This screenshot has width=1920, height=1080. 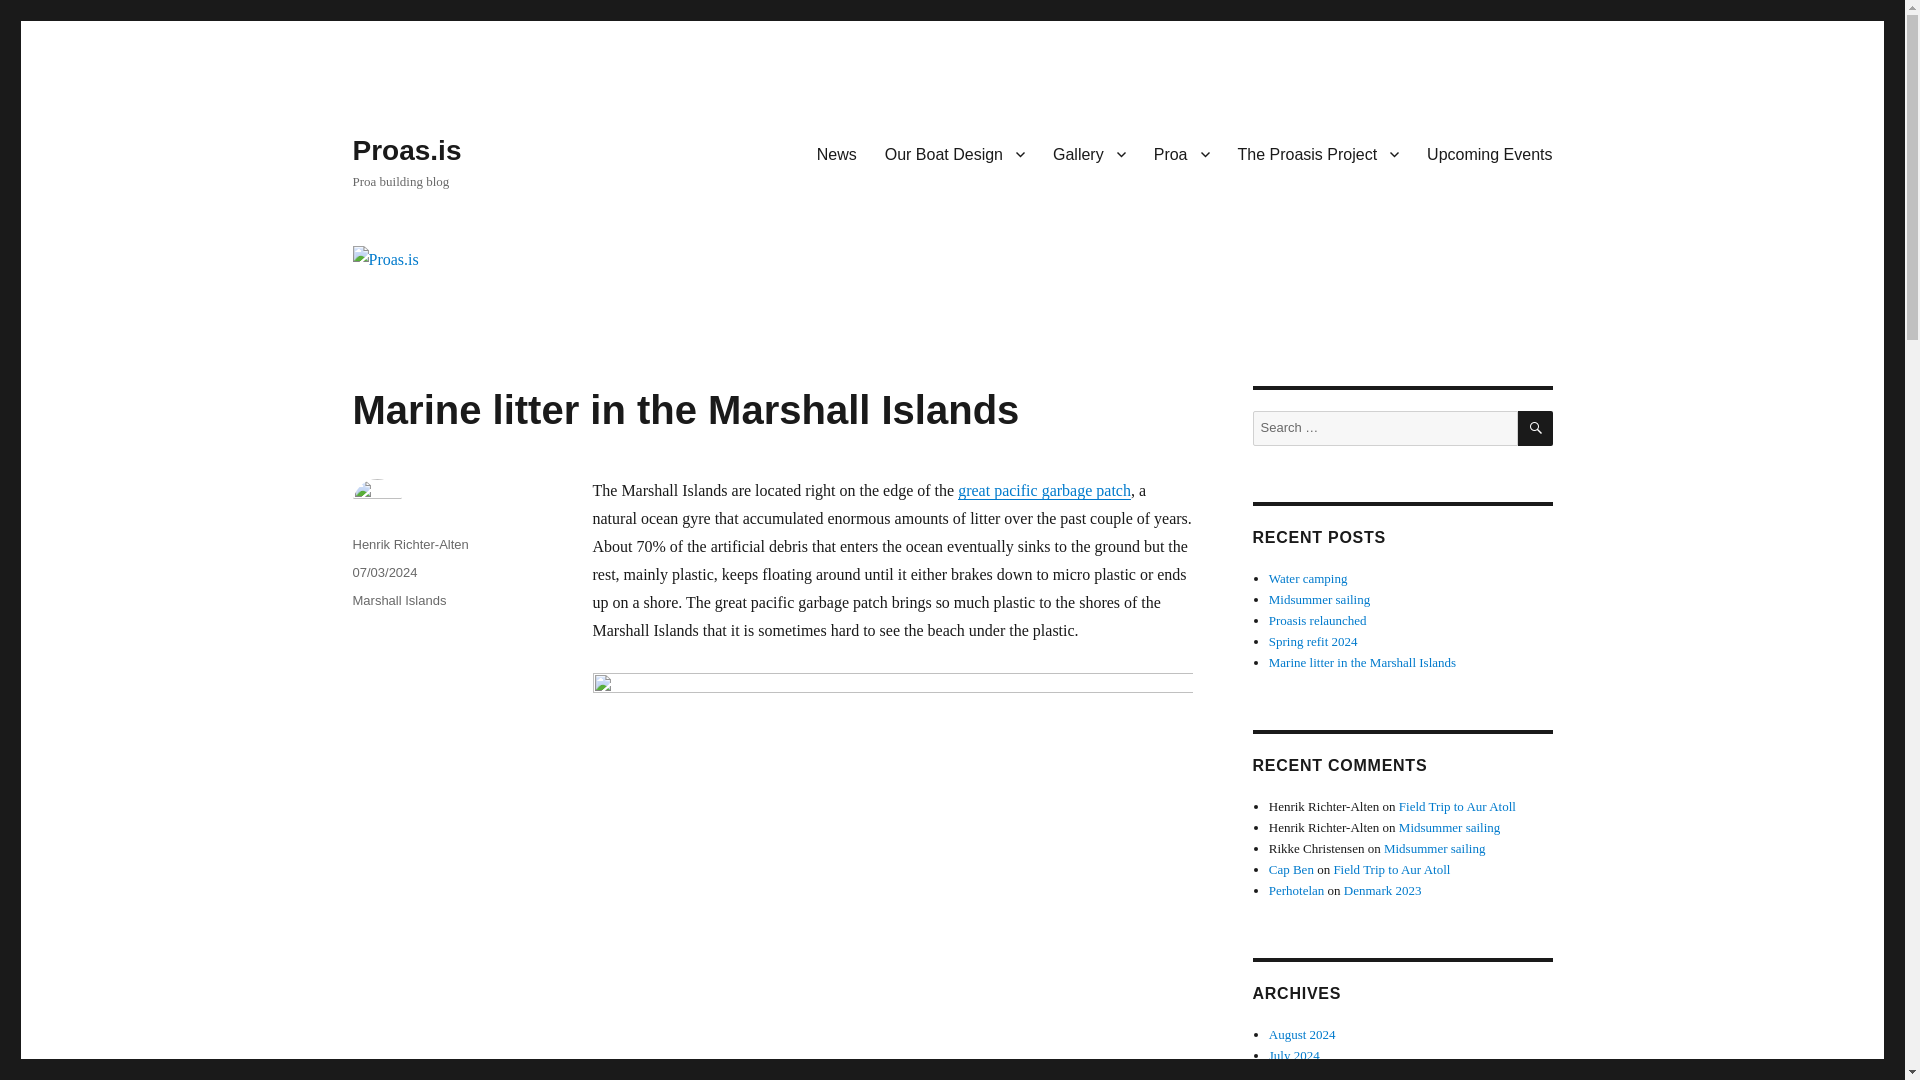 I want to click on Our Boat Design, so click(x=954, y=153).